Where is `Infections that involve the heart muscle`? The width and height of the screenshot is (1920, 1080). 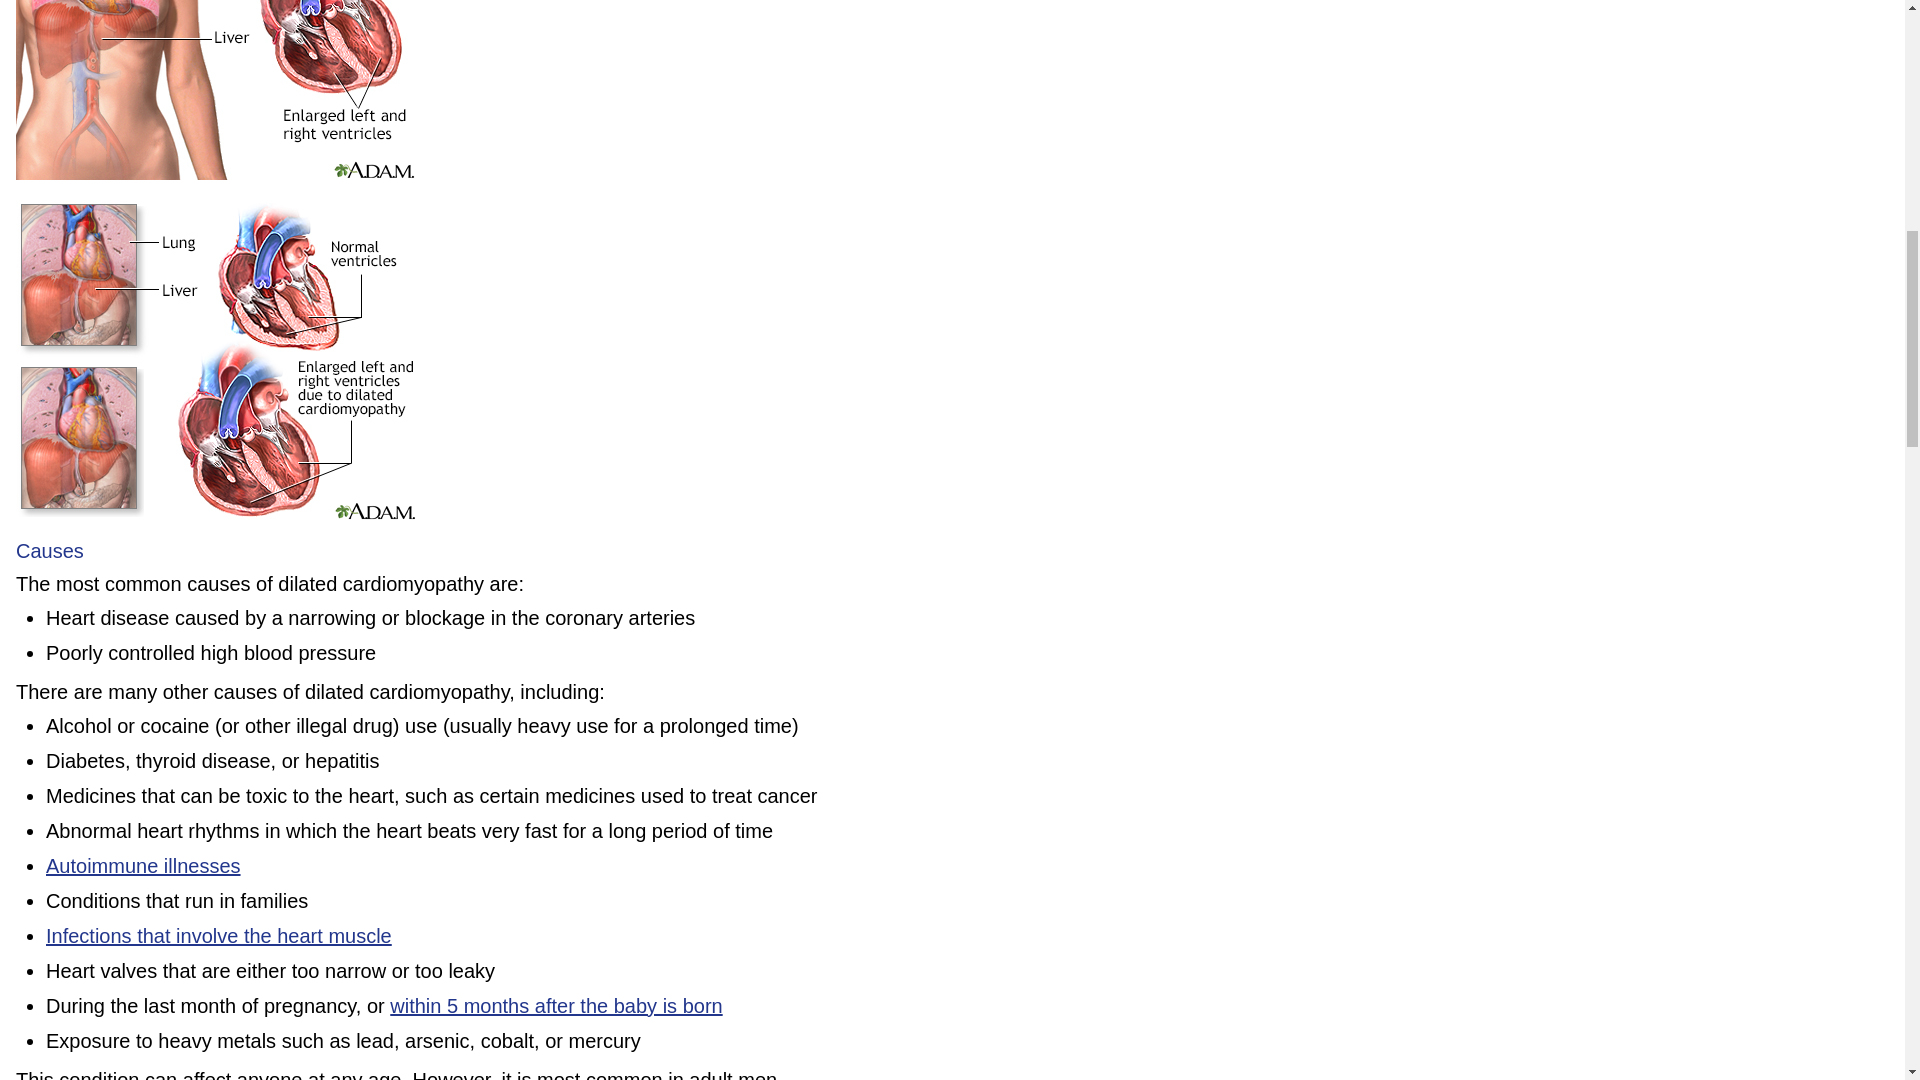 Infections that involve the heart muscle is located at coordinates (218, 936).